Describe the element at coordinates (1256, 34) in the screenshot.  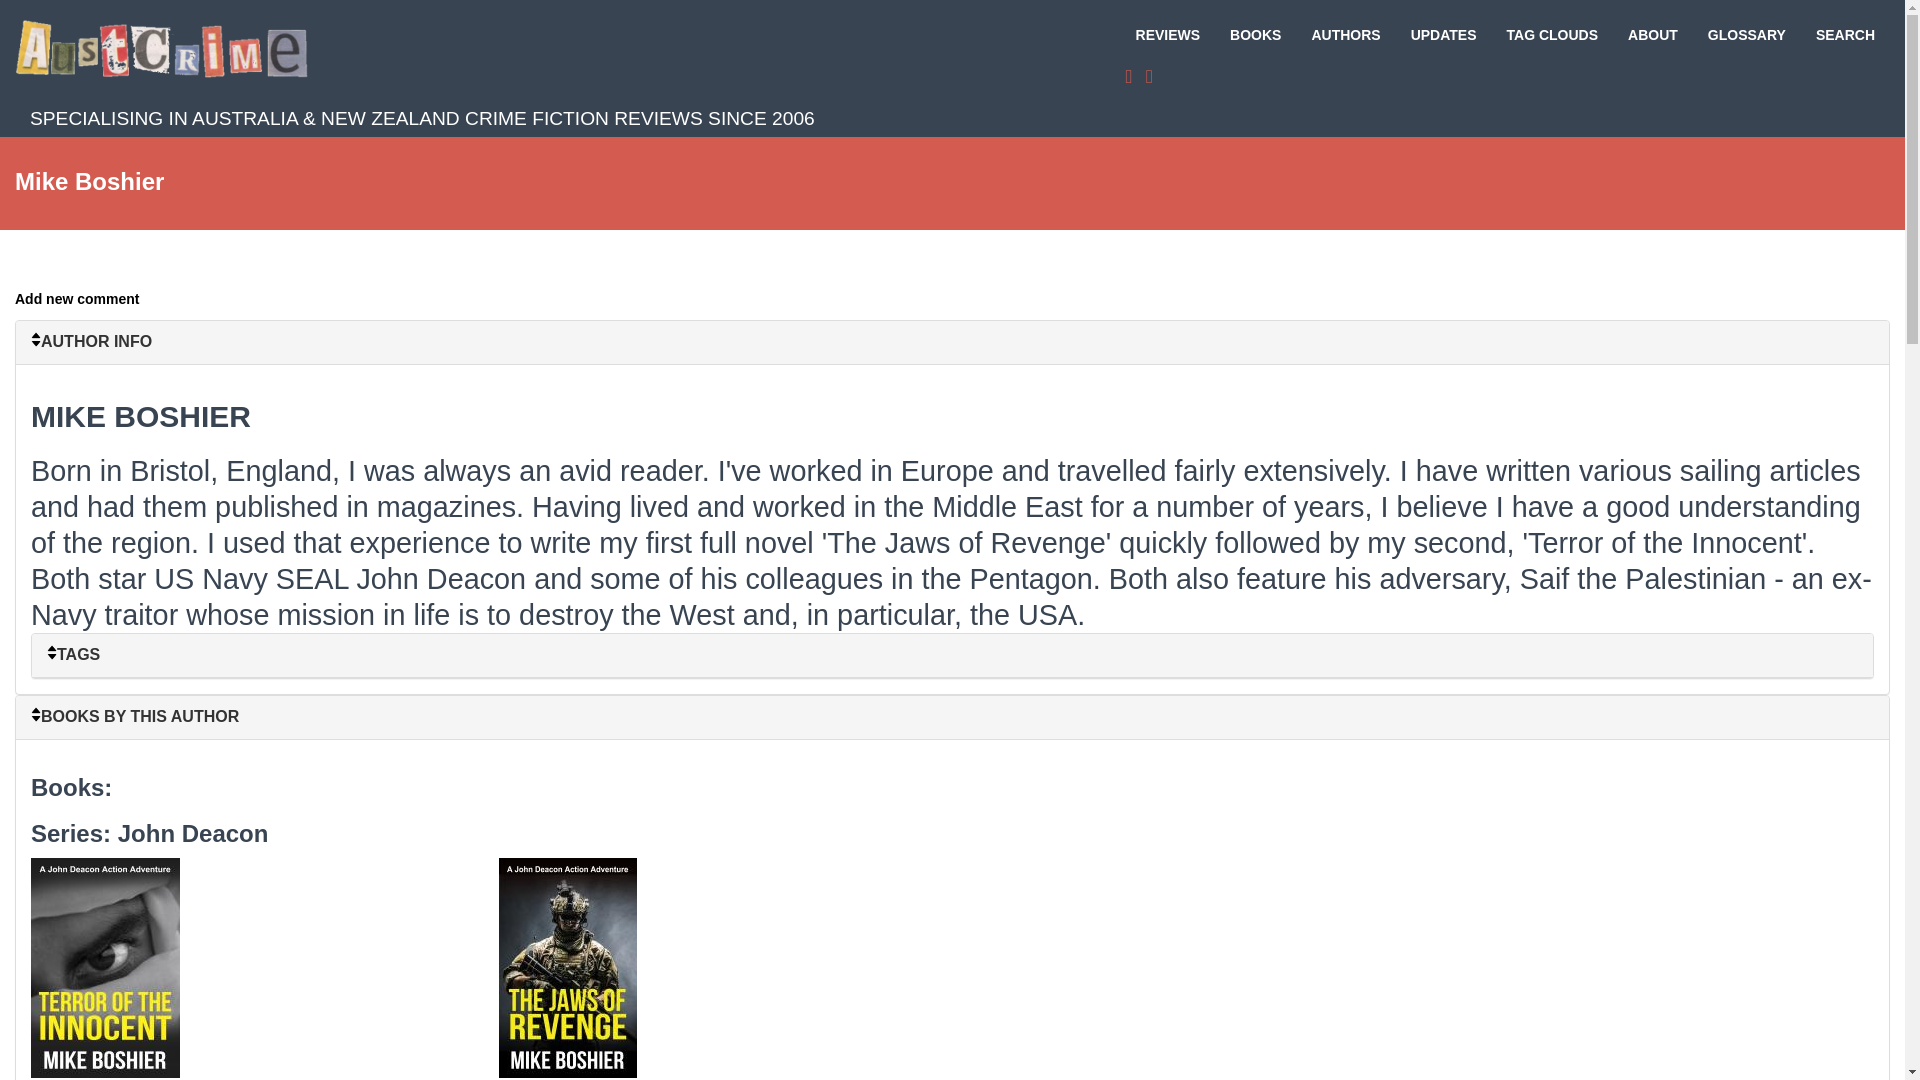
I see `BOOKS` at that location.